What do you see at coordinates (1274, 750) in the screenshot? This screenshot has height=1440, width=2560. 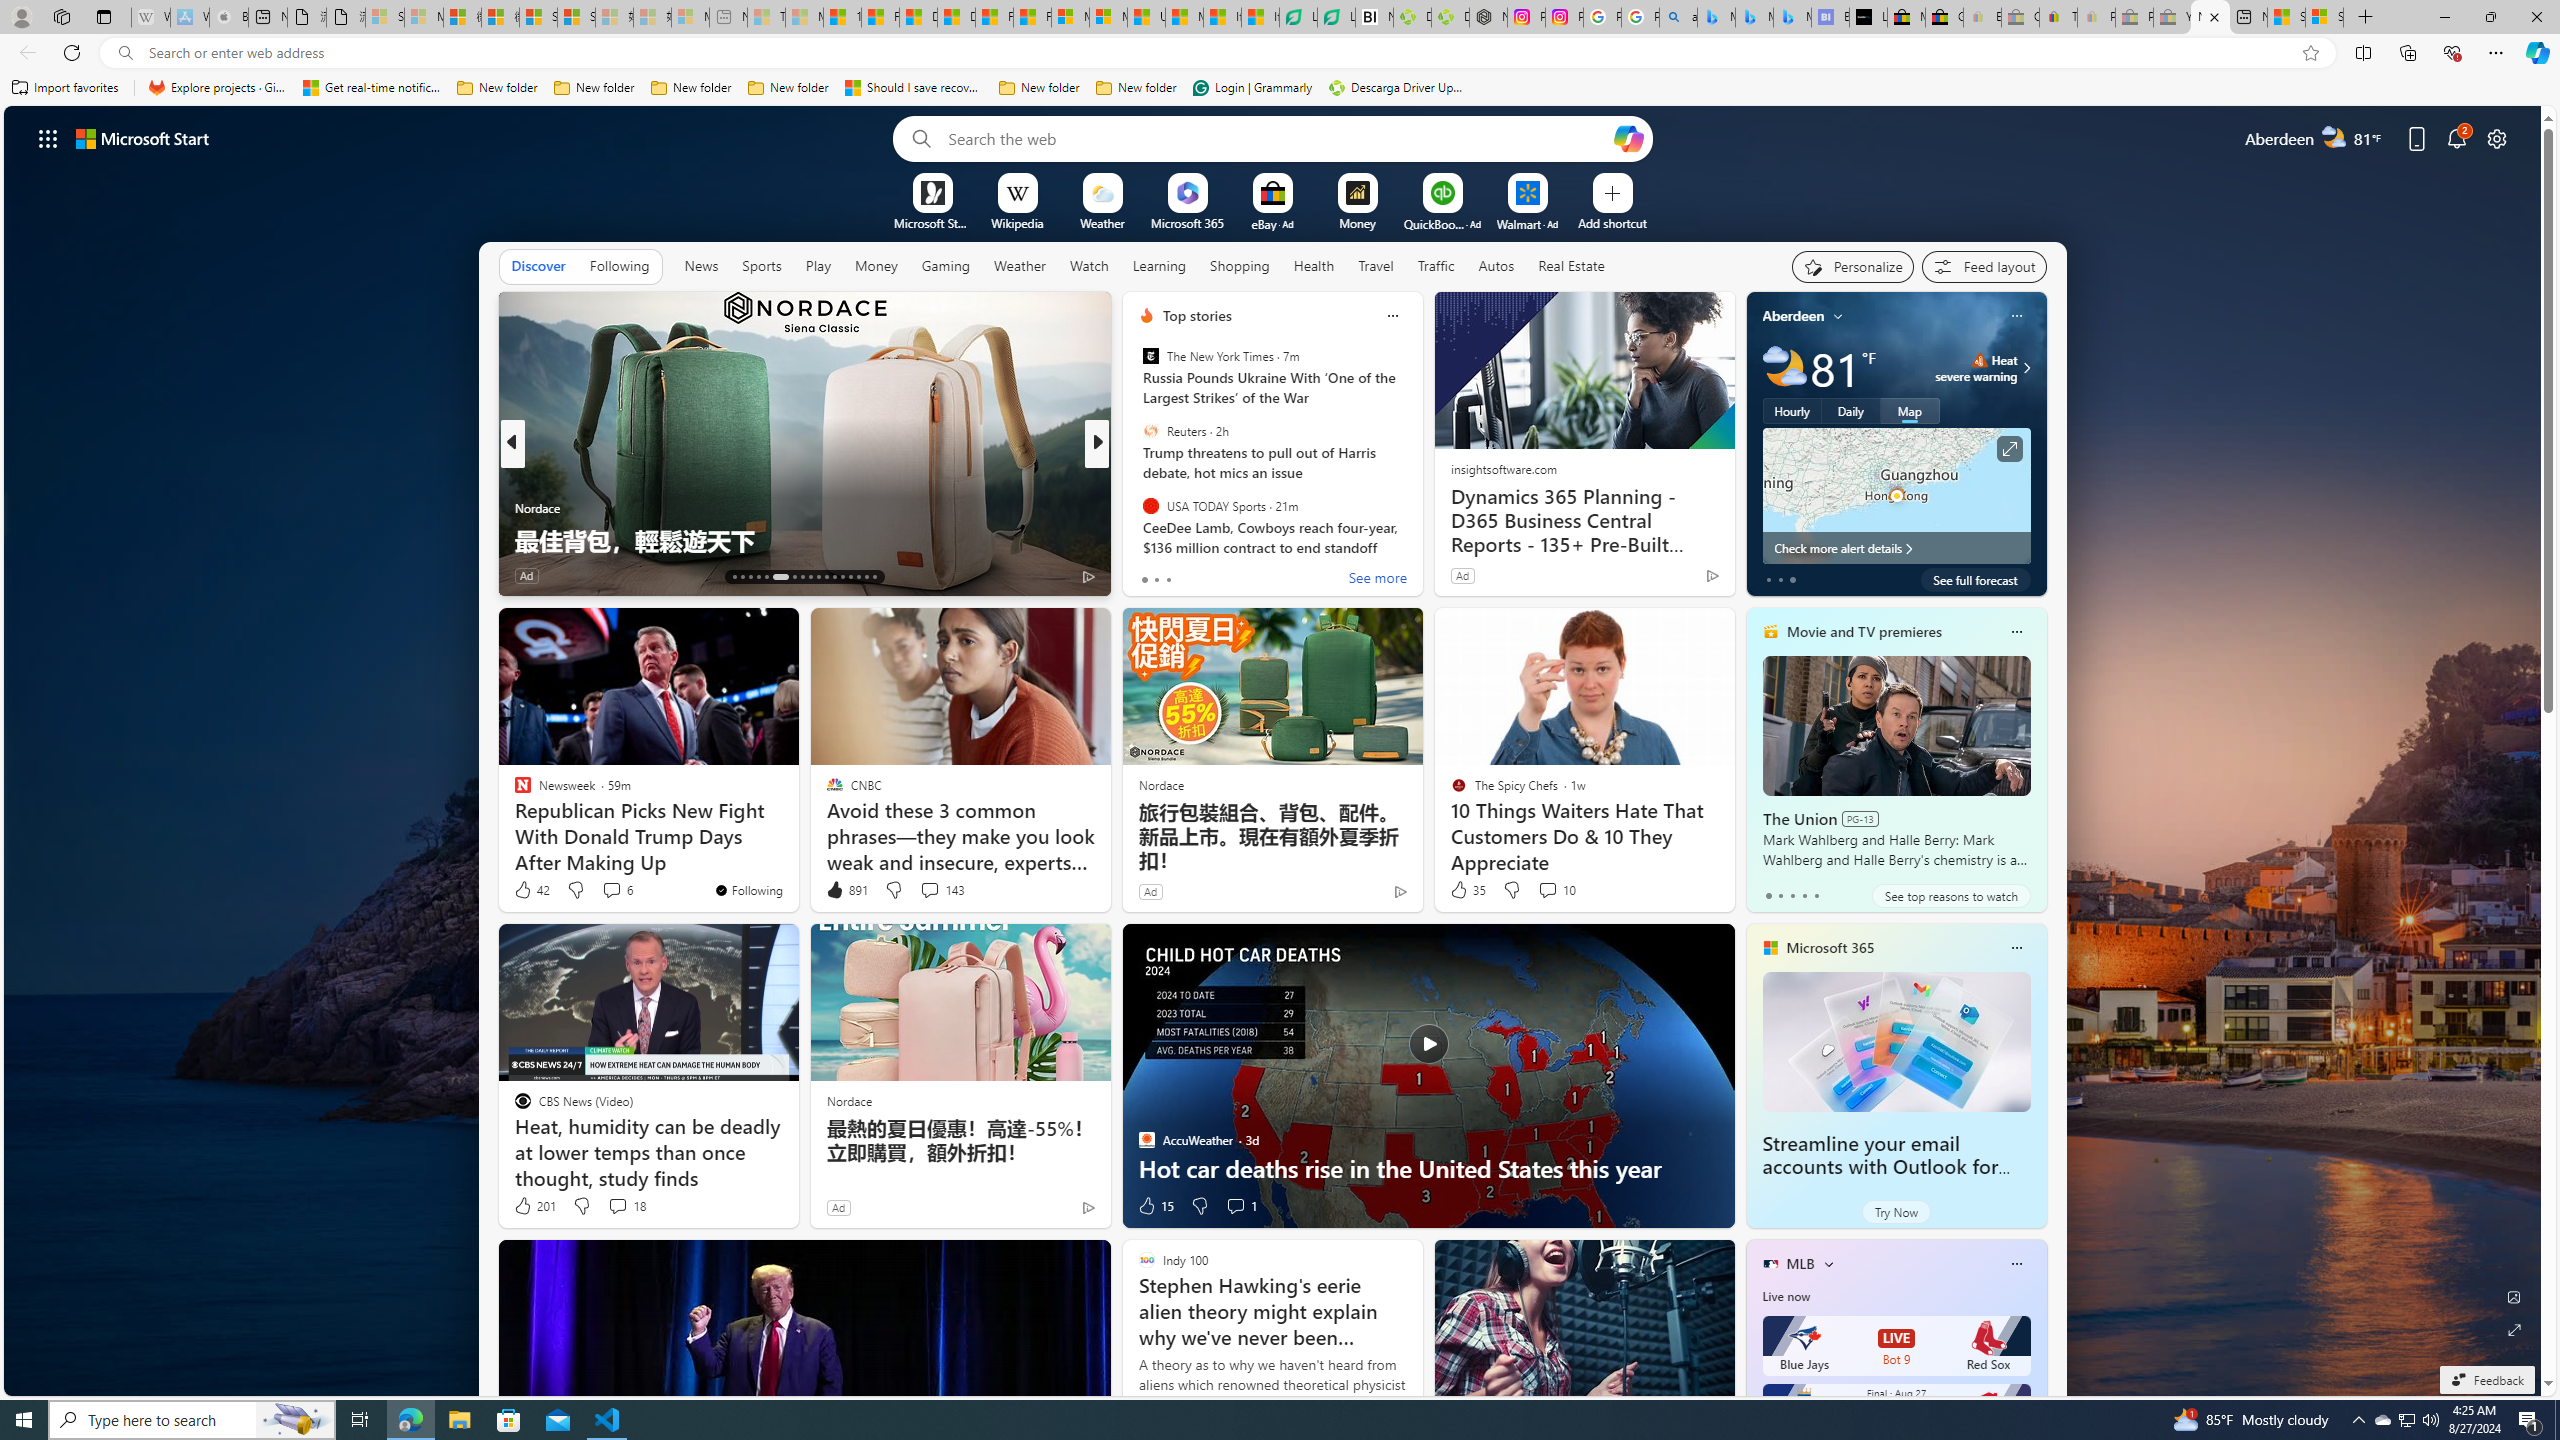 I see `AutomationID: backgroundImagePicture` at bounding box center [1274, 750].